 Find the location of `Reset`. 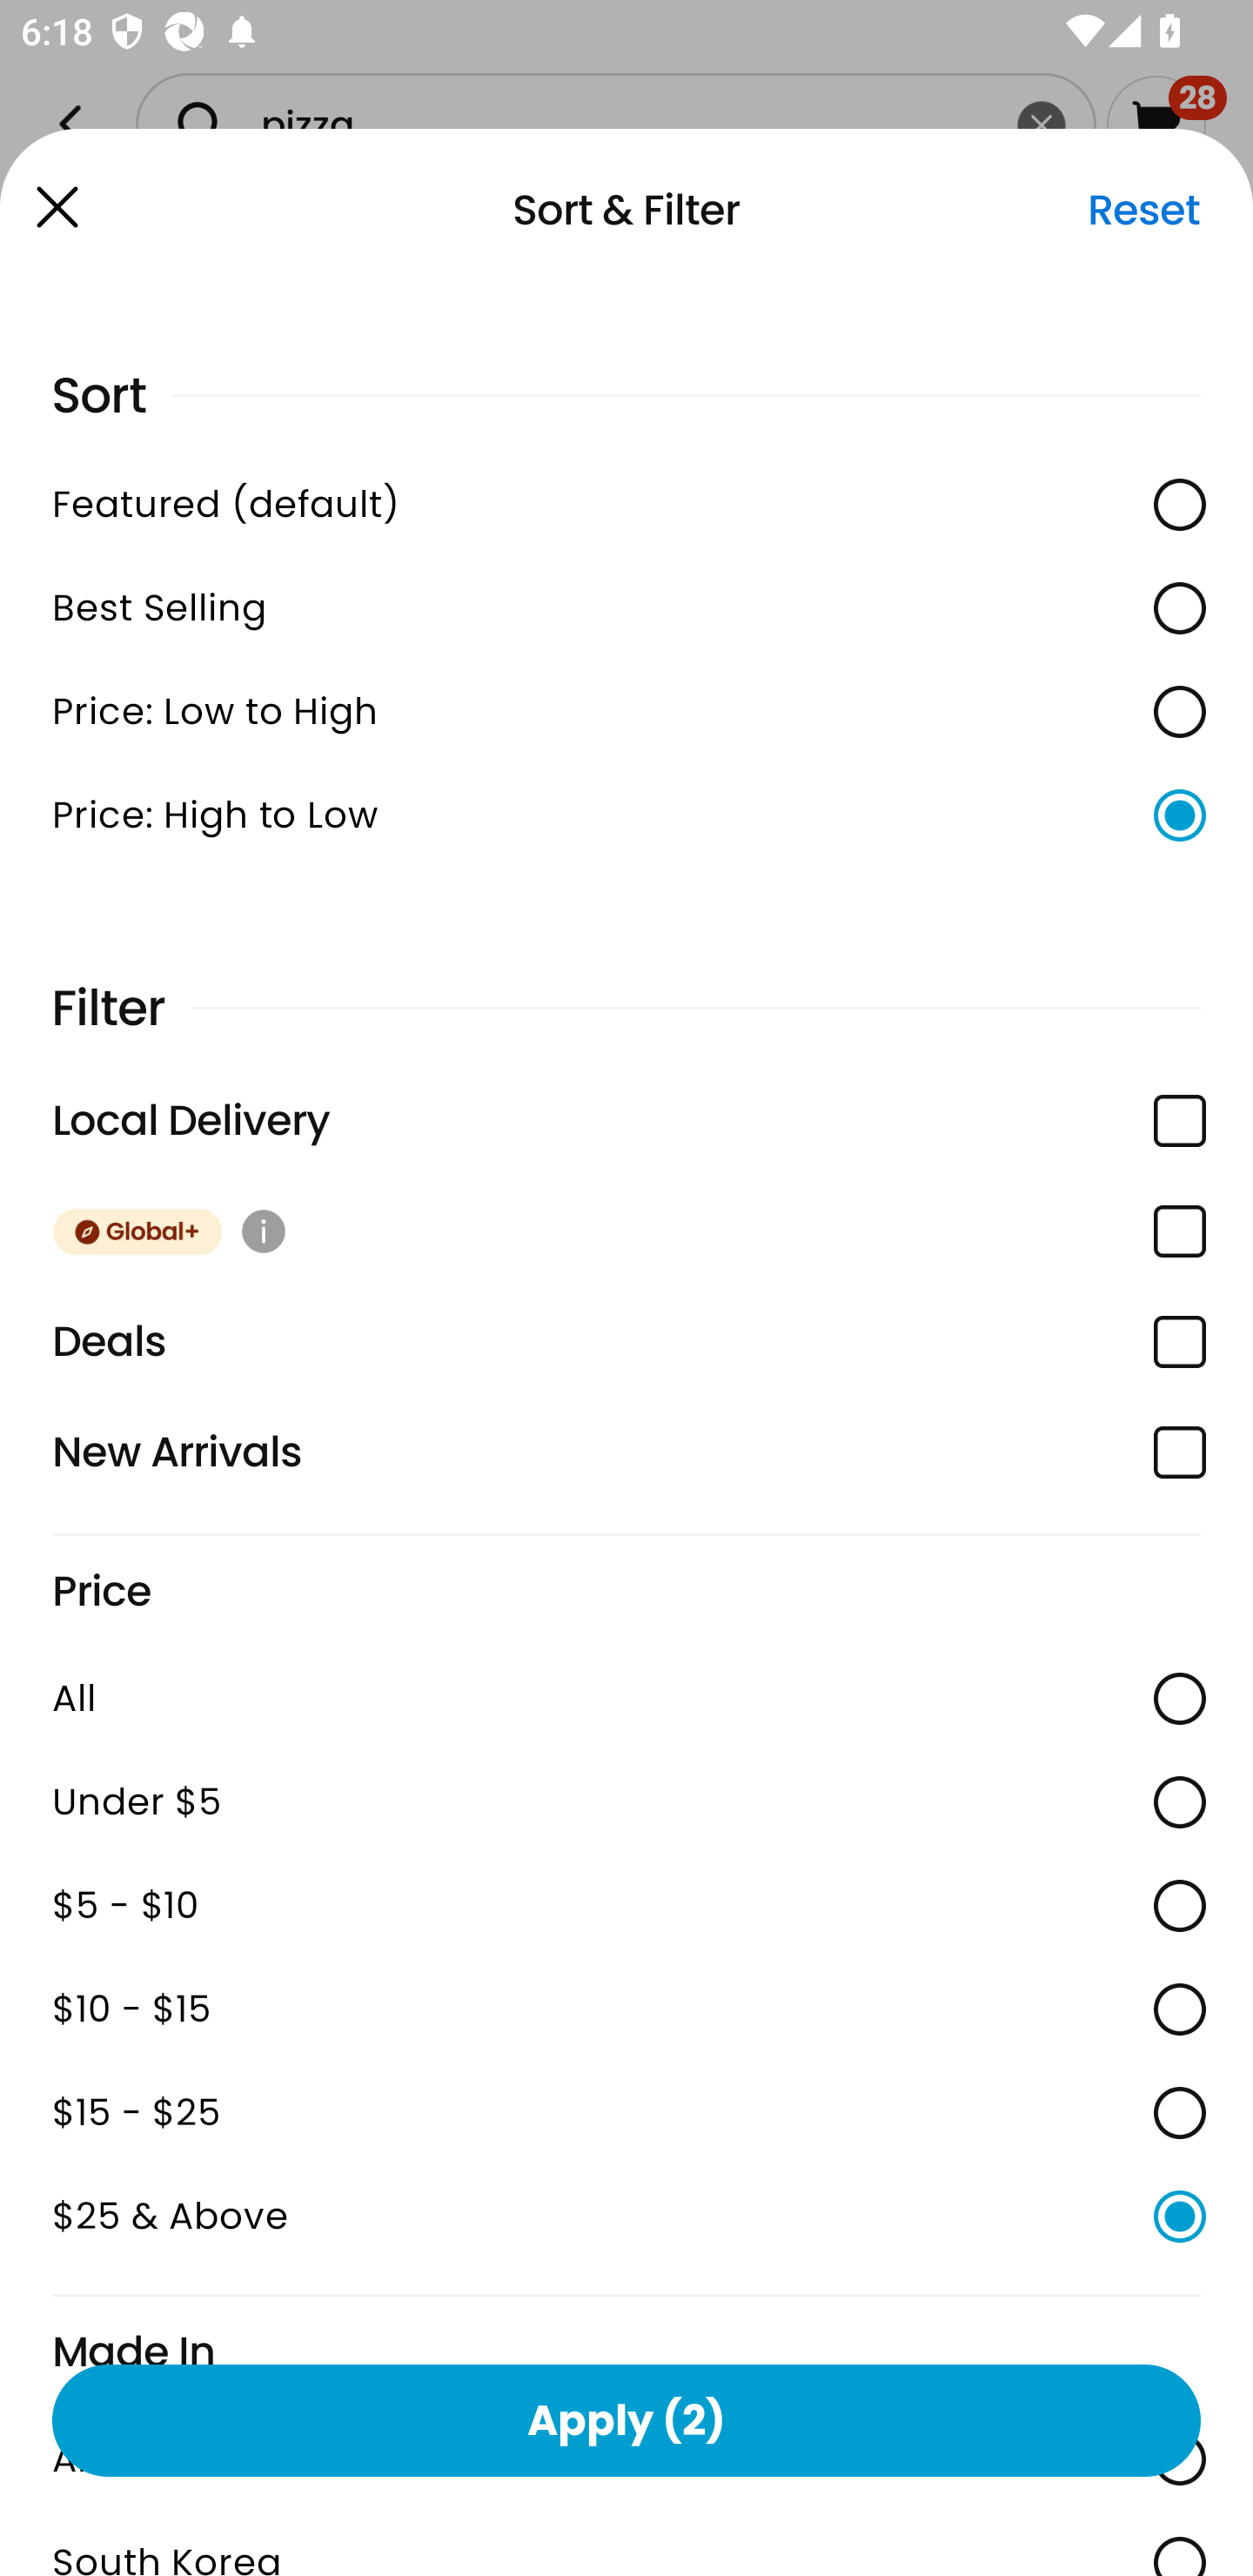

Reset is located at coordinates (1143, 210).